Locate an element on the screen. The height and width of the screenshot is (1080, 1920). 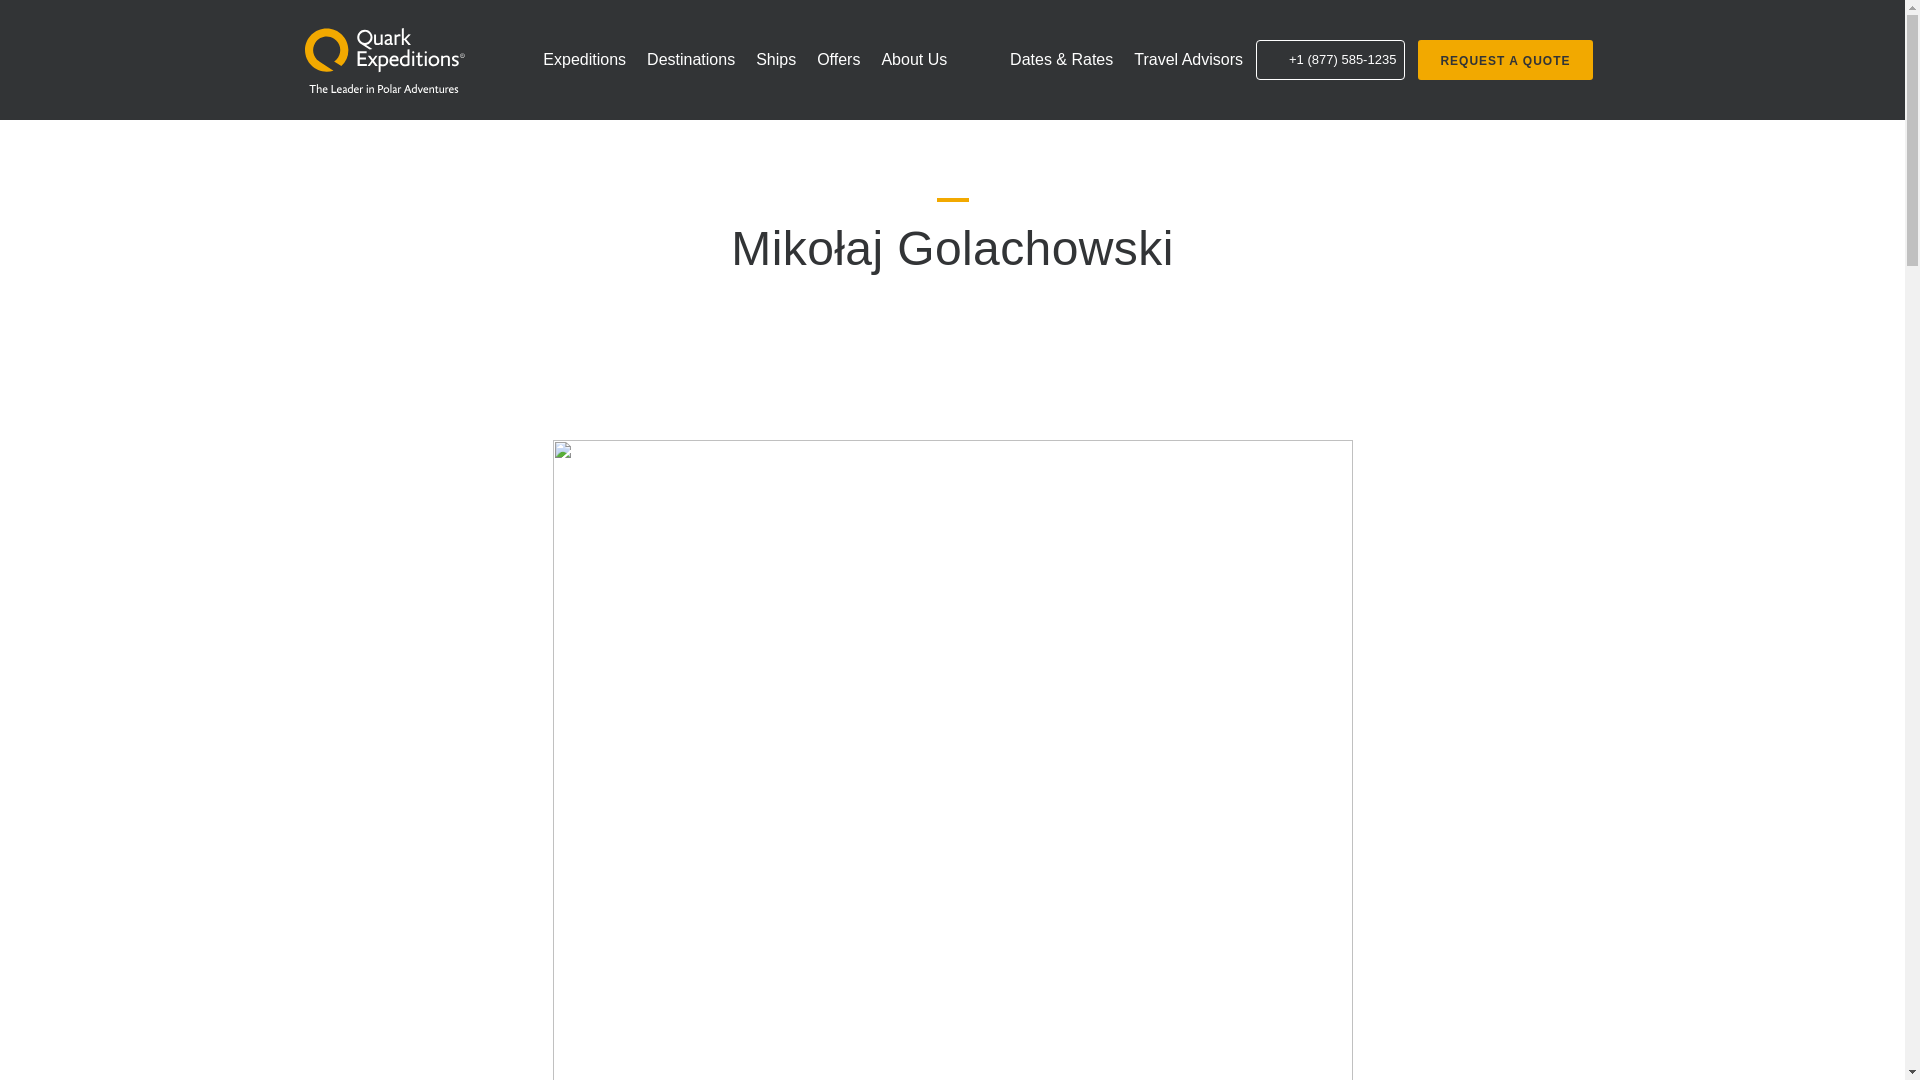
Travel Advisors is located at coordinates (384, 66).